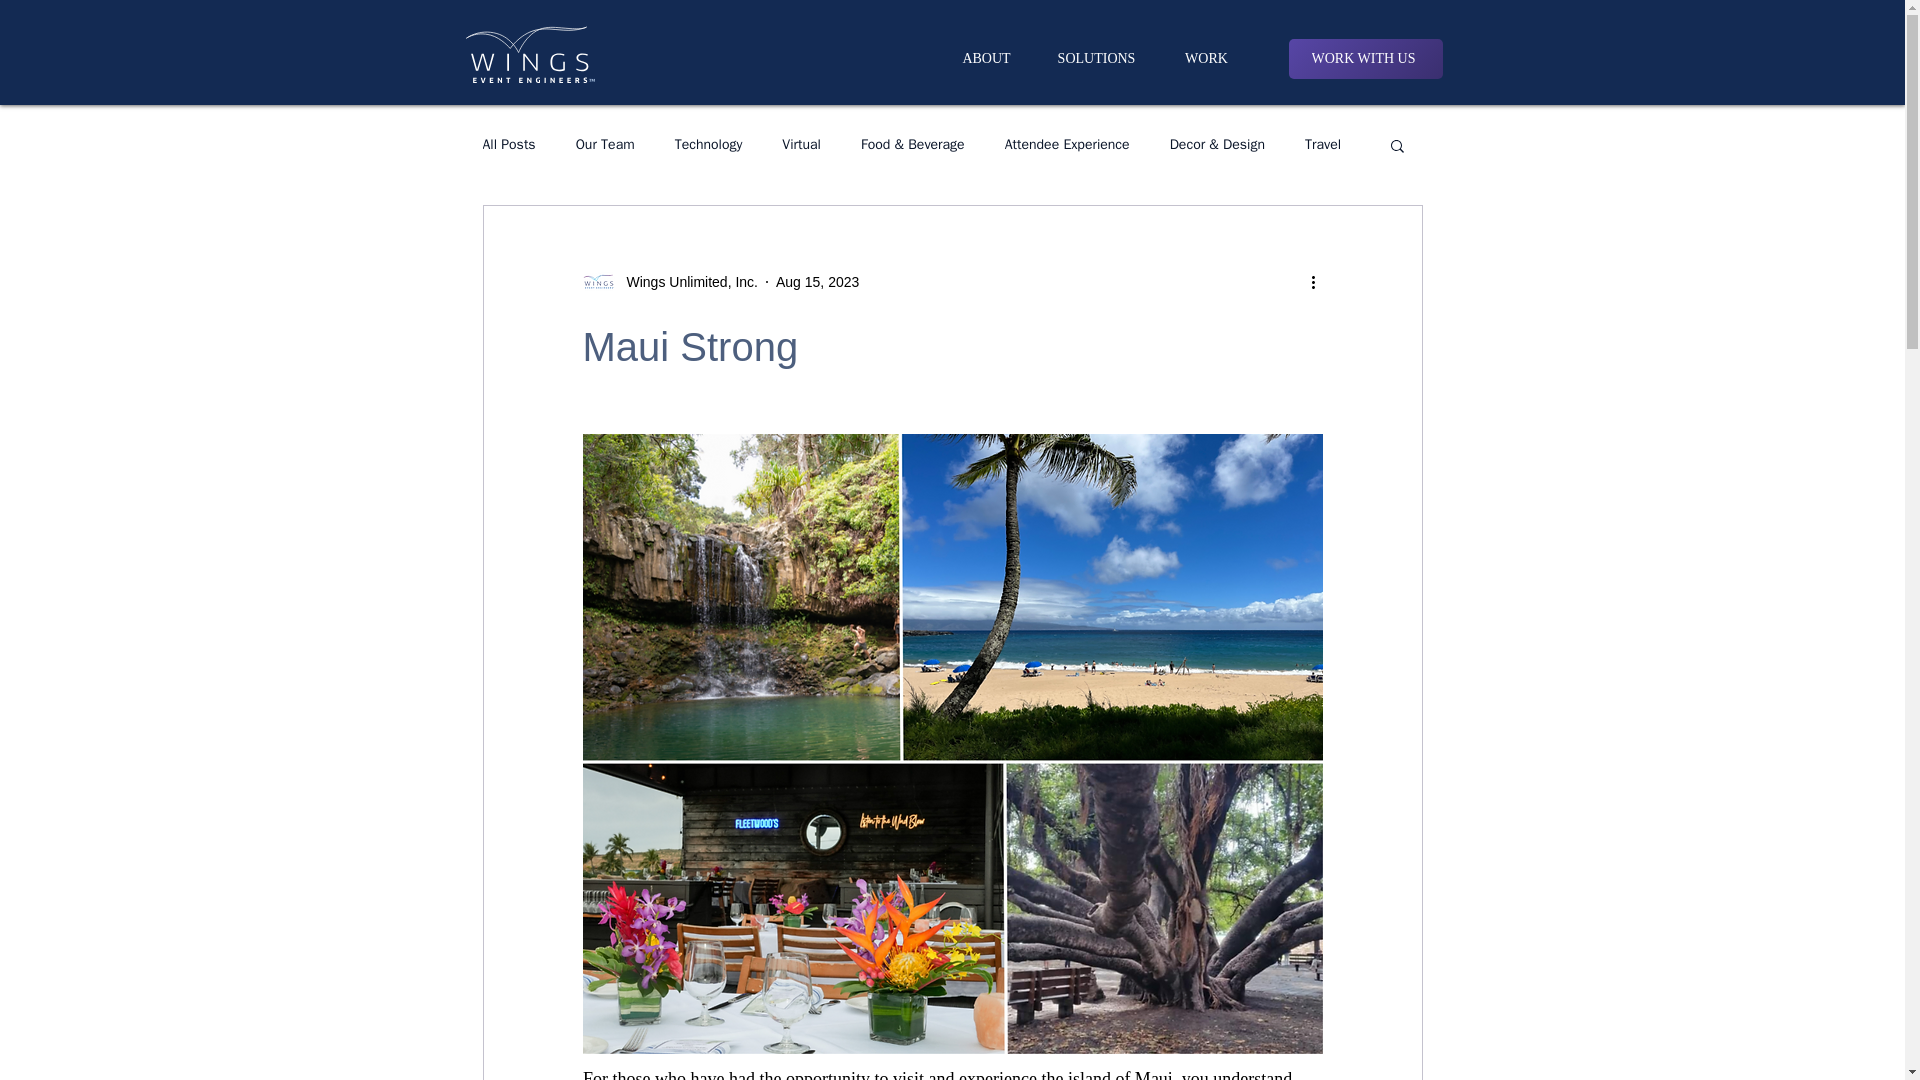  Describe the element at coordinates (986, 58) in the screenshot. I see `ABOUT` at that location.